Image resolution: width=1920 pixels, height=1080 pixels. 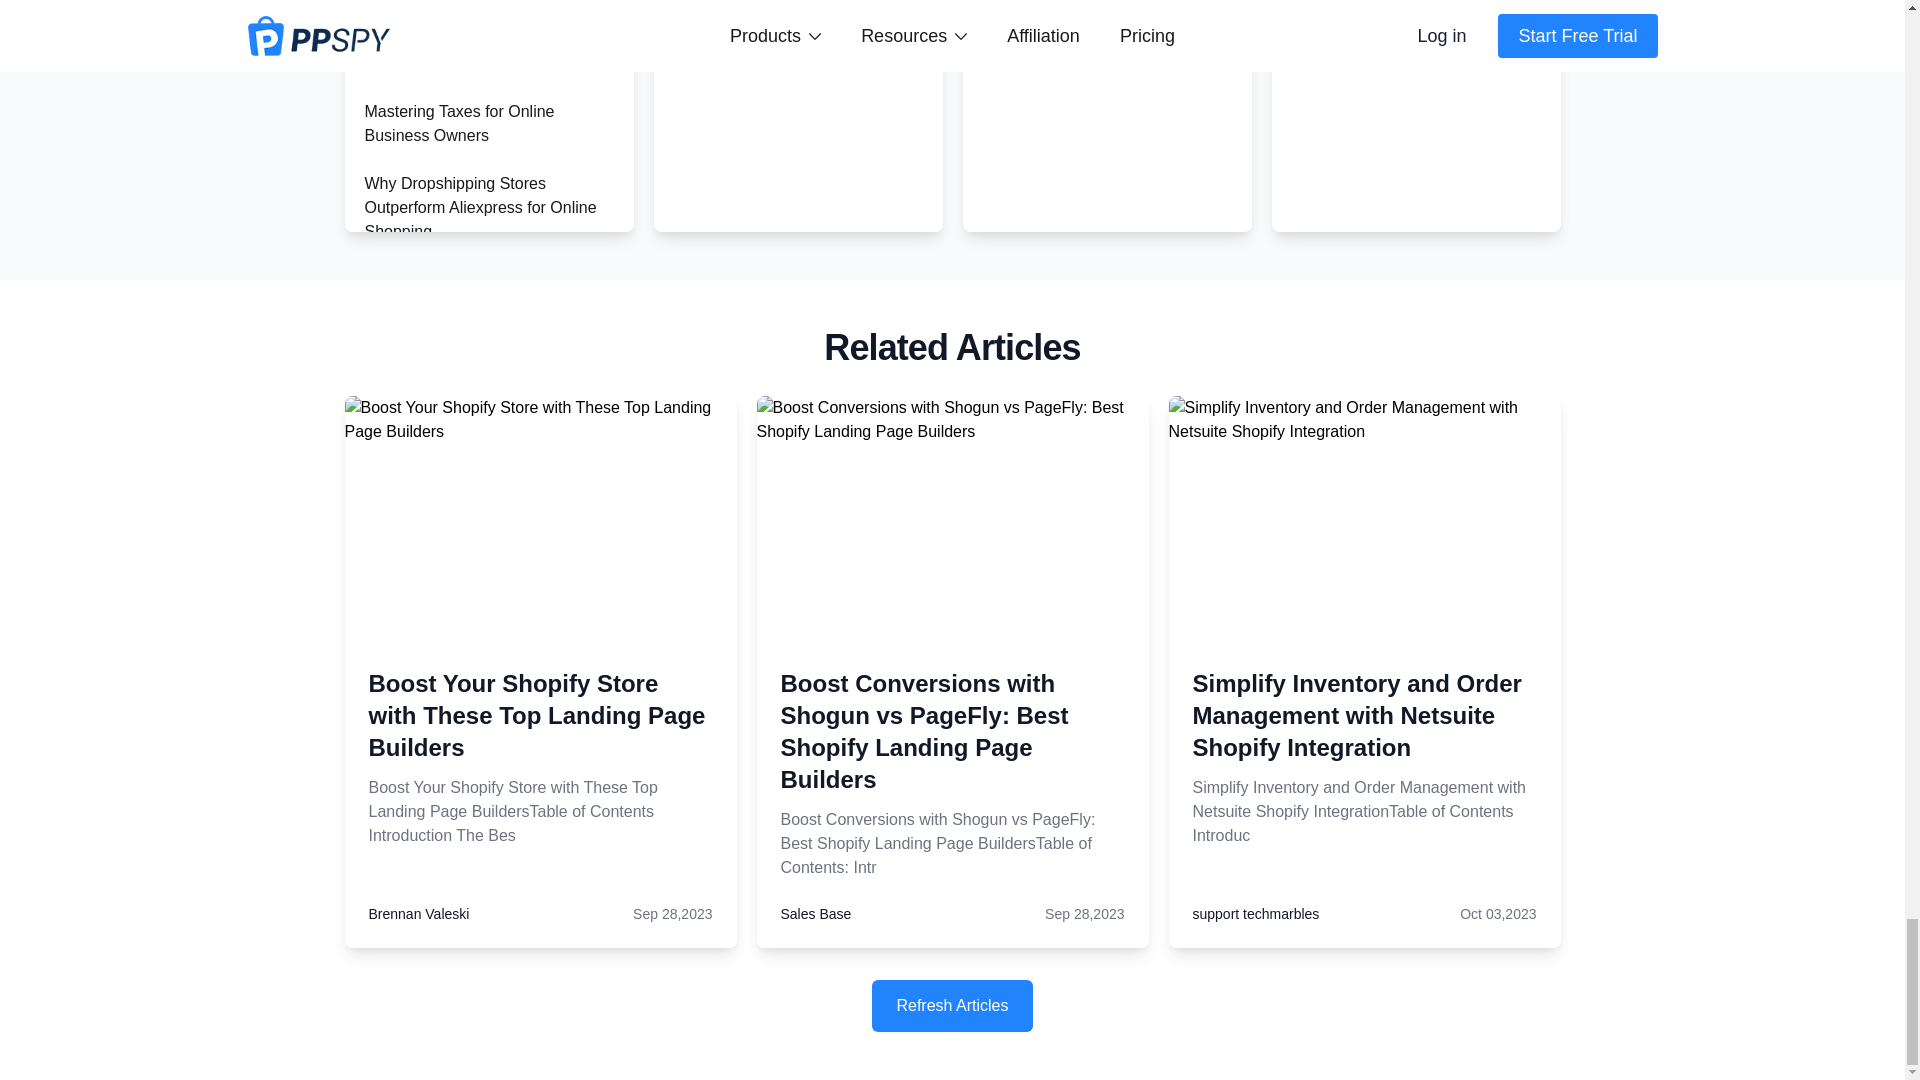 I want to click on Boost Your Trading Success with Mechanical Rules, so click(x=480, y=554).